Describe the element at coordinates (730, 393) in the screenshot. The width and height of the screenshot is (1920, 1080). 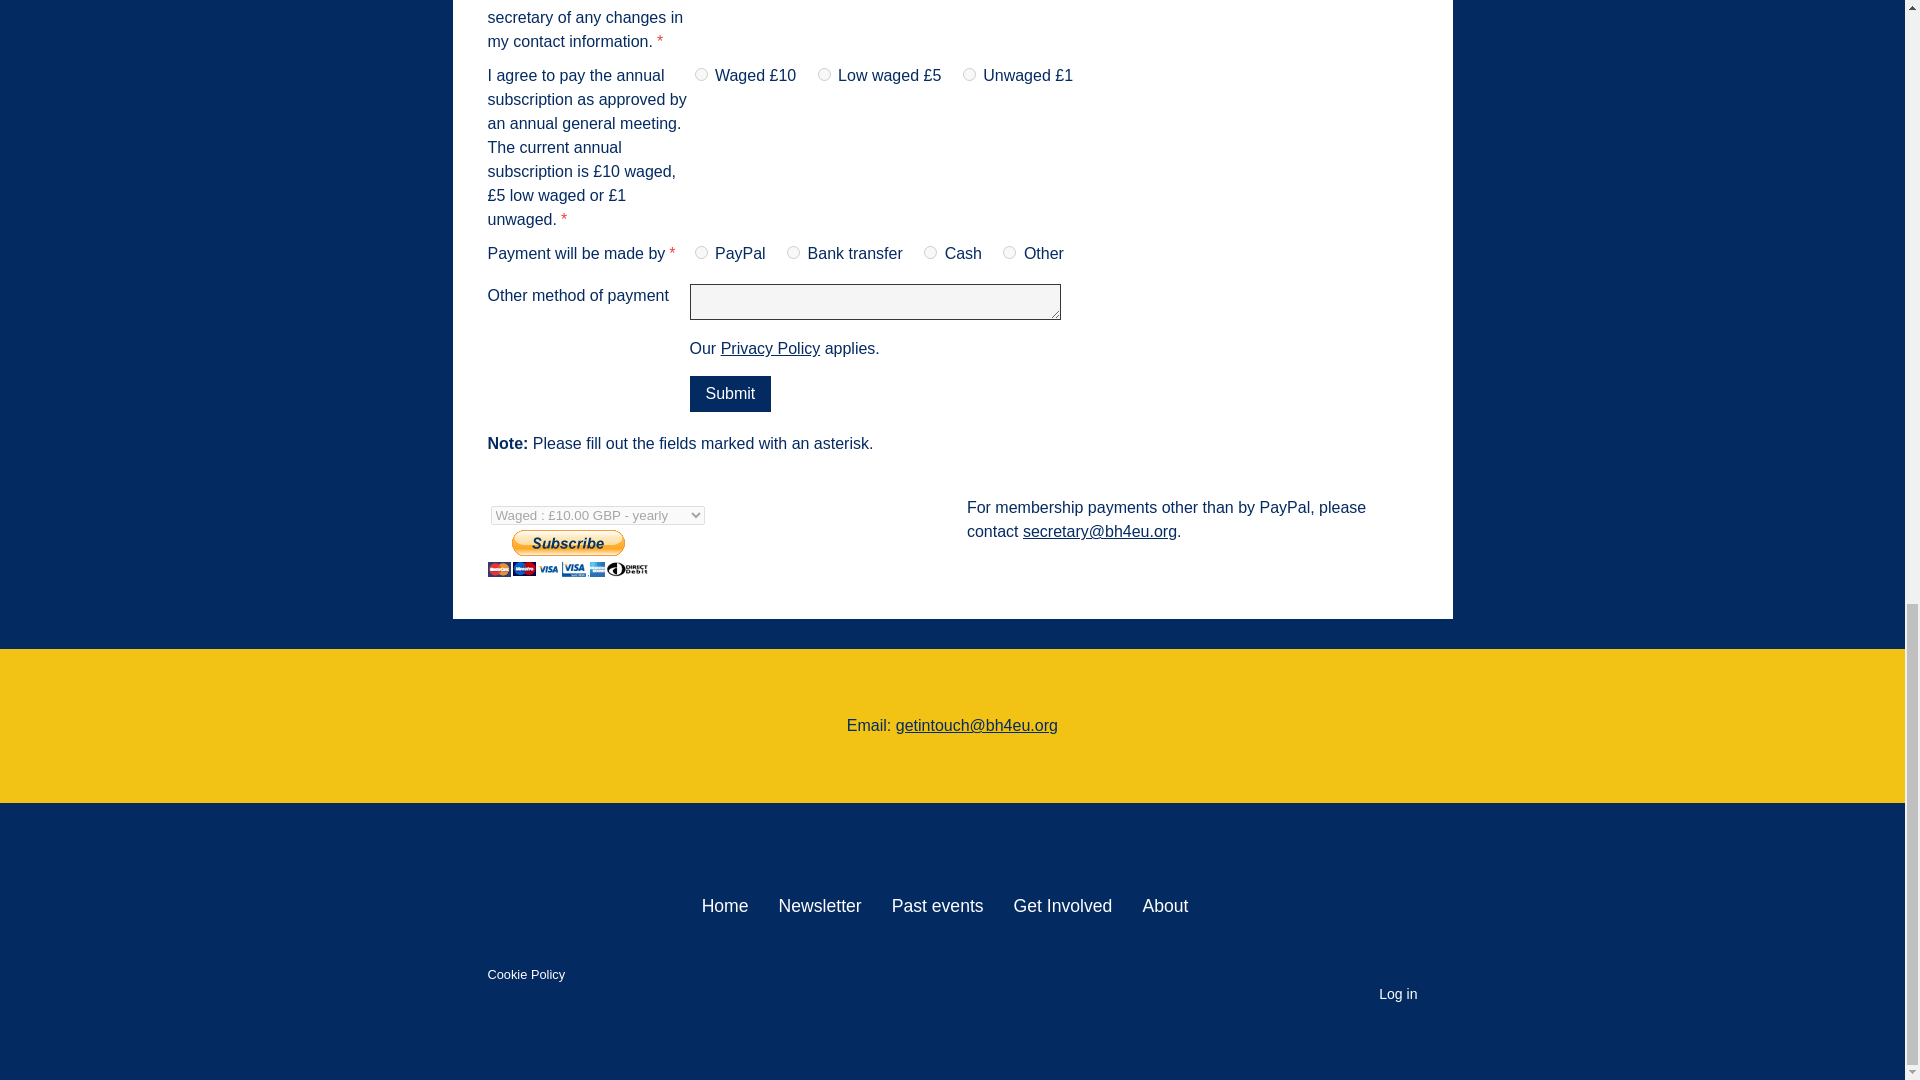
I see `Submit` at that location.